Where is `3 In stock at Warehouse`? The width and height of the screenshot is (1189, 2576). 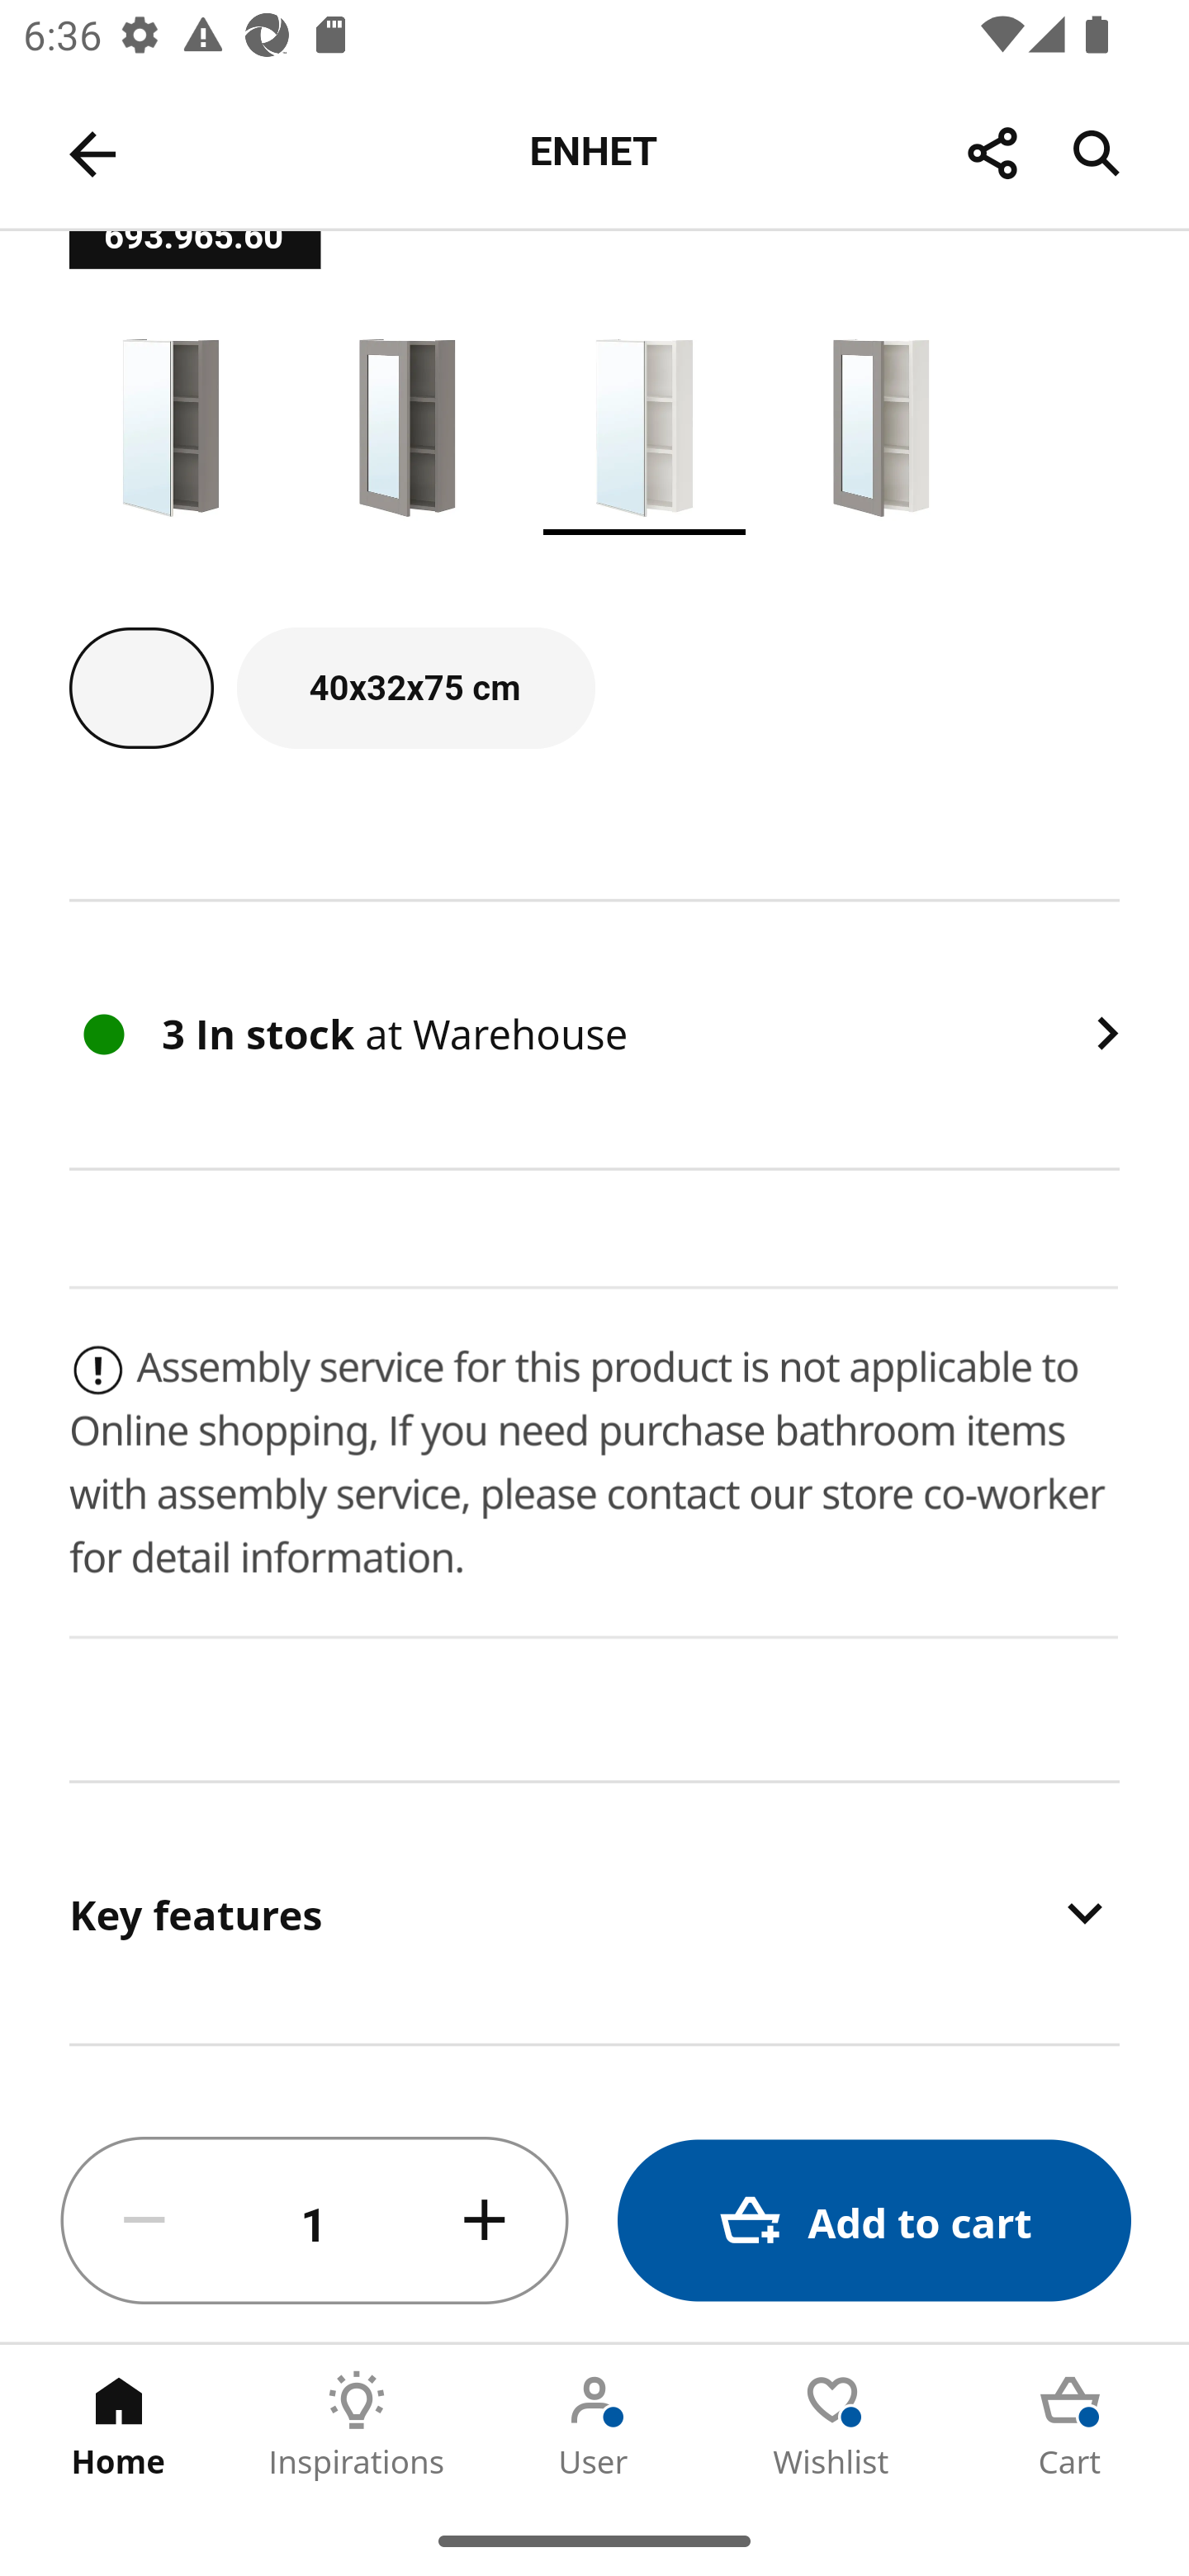 3 In stock at Warehouse is located at coordinates (594, 1034).